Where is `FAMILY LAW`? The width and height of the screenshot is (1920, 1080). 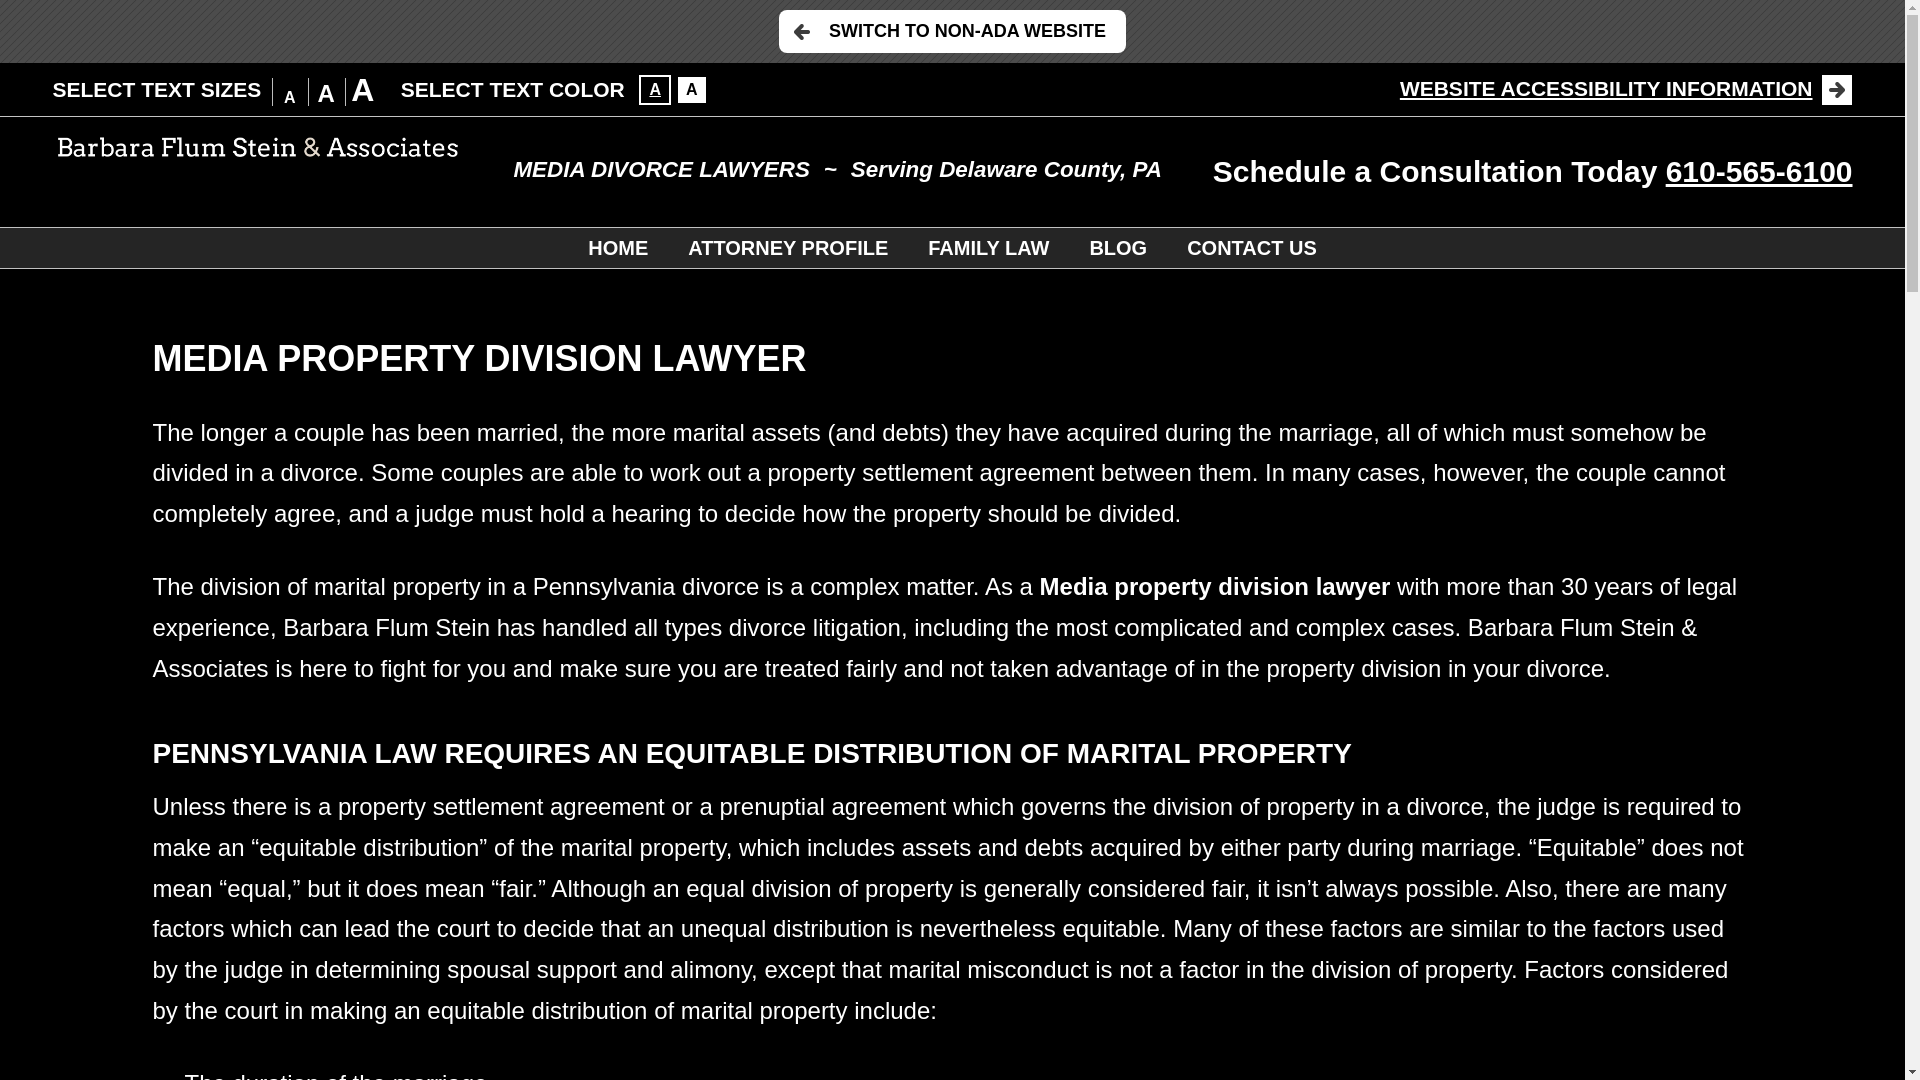 FAMILY LAW is located at coordinates (988, 247).